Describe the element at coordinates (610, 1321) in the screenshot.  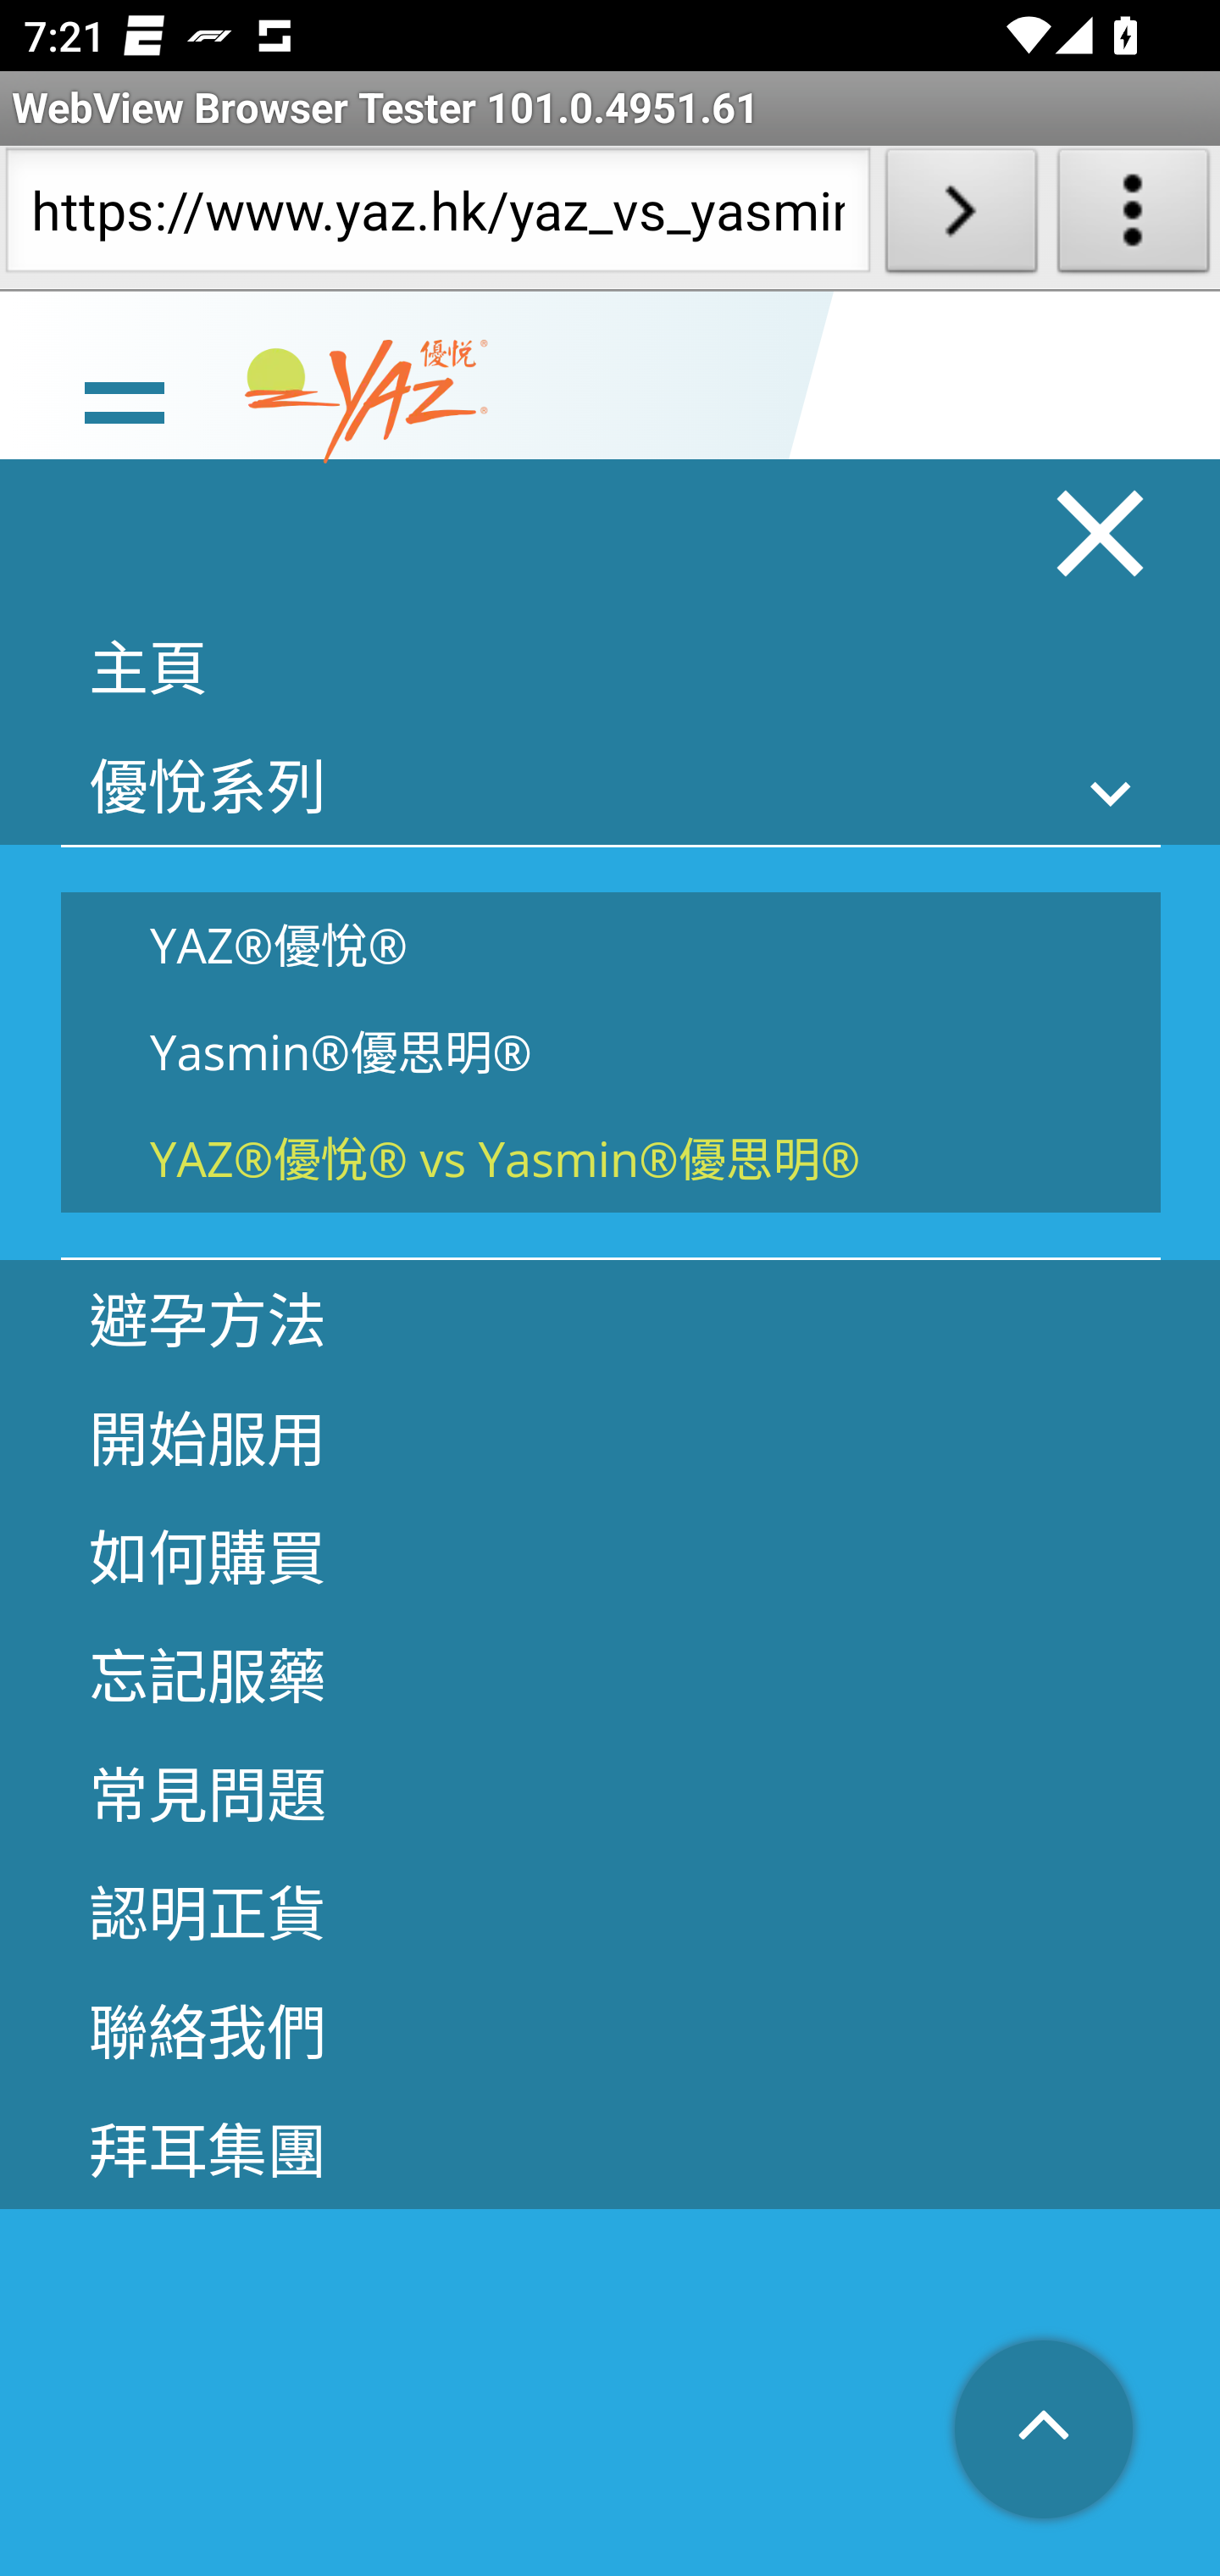
I see `避孕方法` at that location.